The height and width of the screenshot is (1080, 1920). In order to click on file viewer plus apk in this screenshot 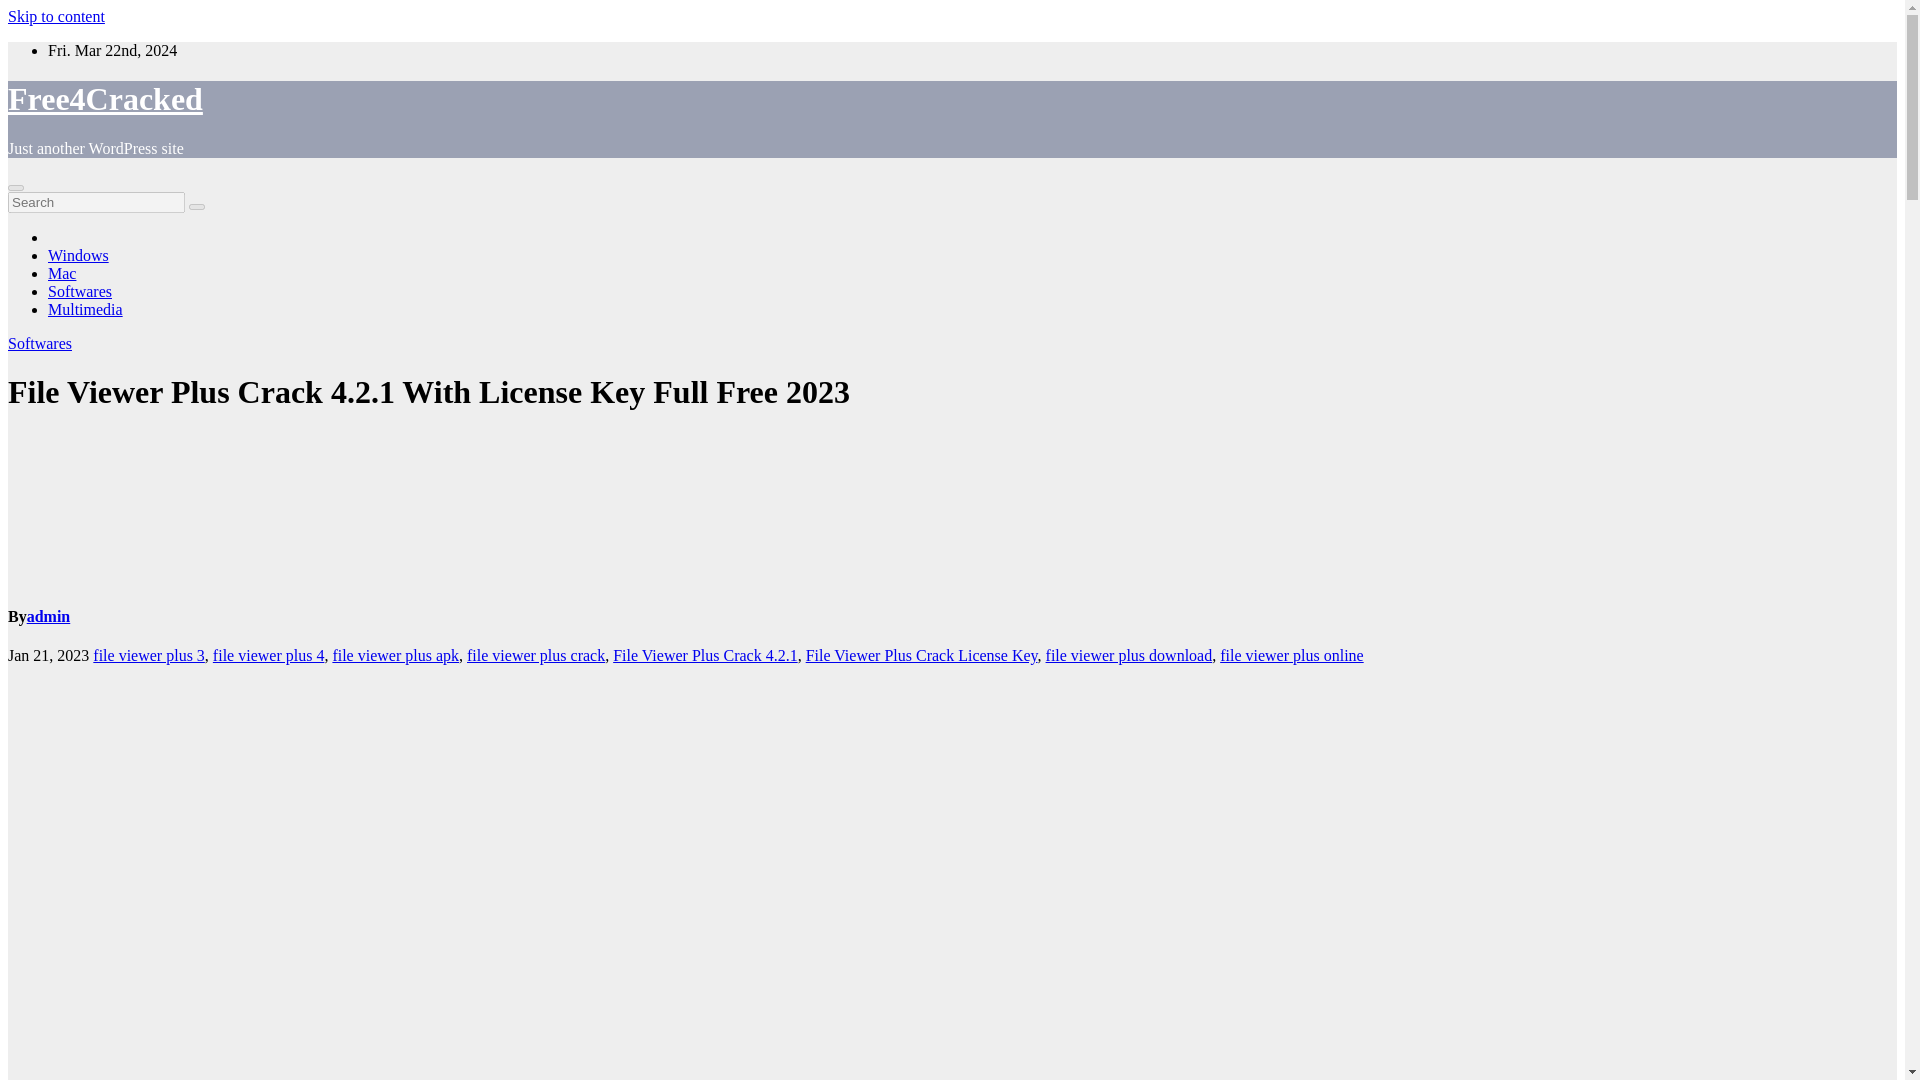, I will do `click(395, 655)`.